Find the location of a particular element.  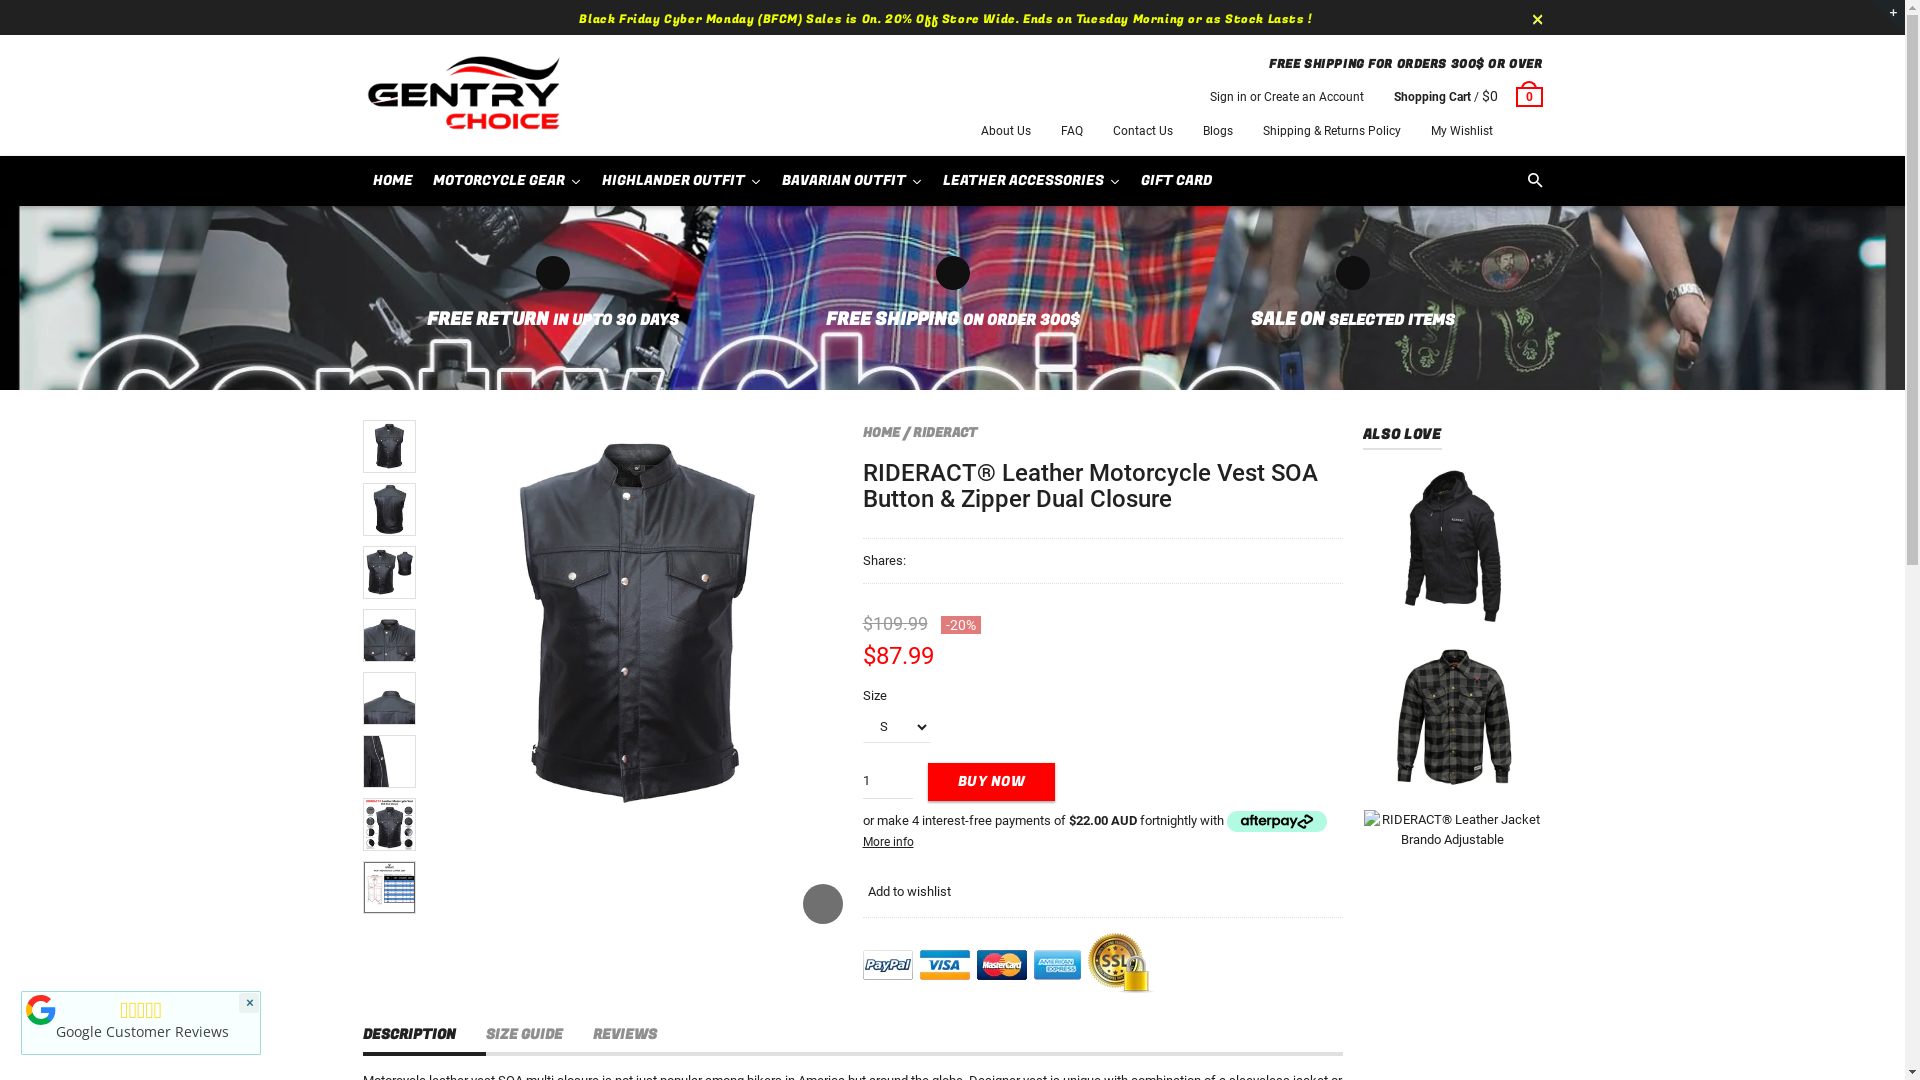

More info is located at coordinates (888, 842).